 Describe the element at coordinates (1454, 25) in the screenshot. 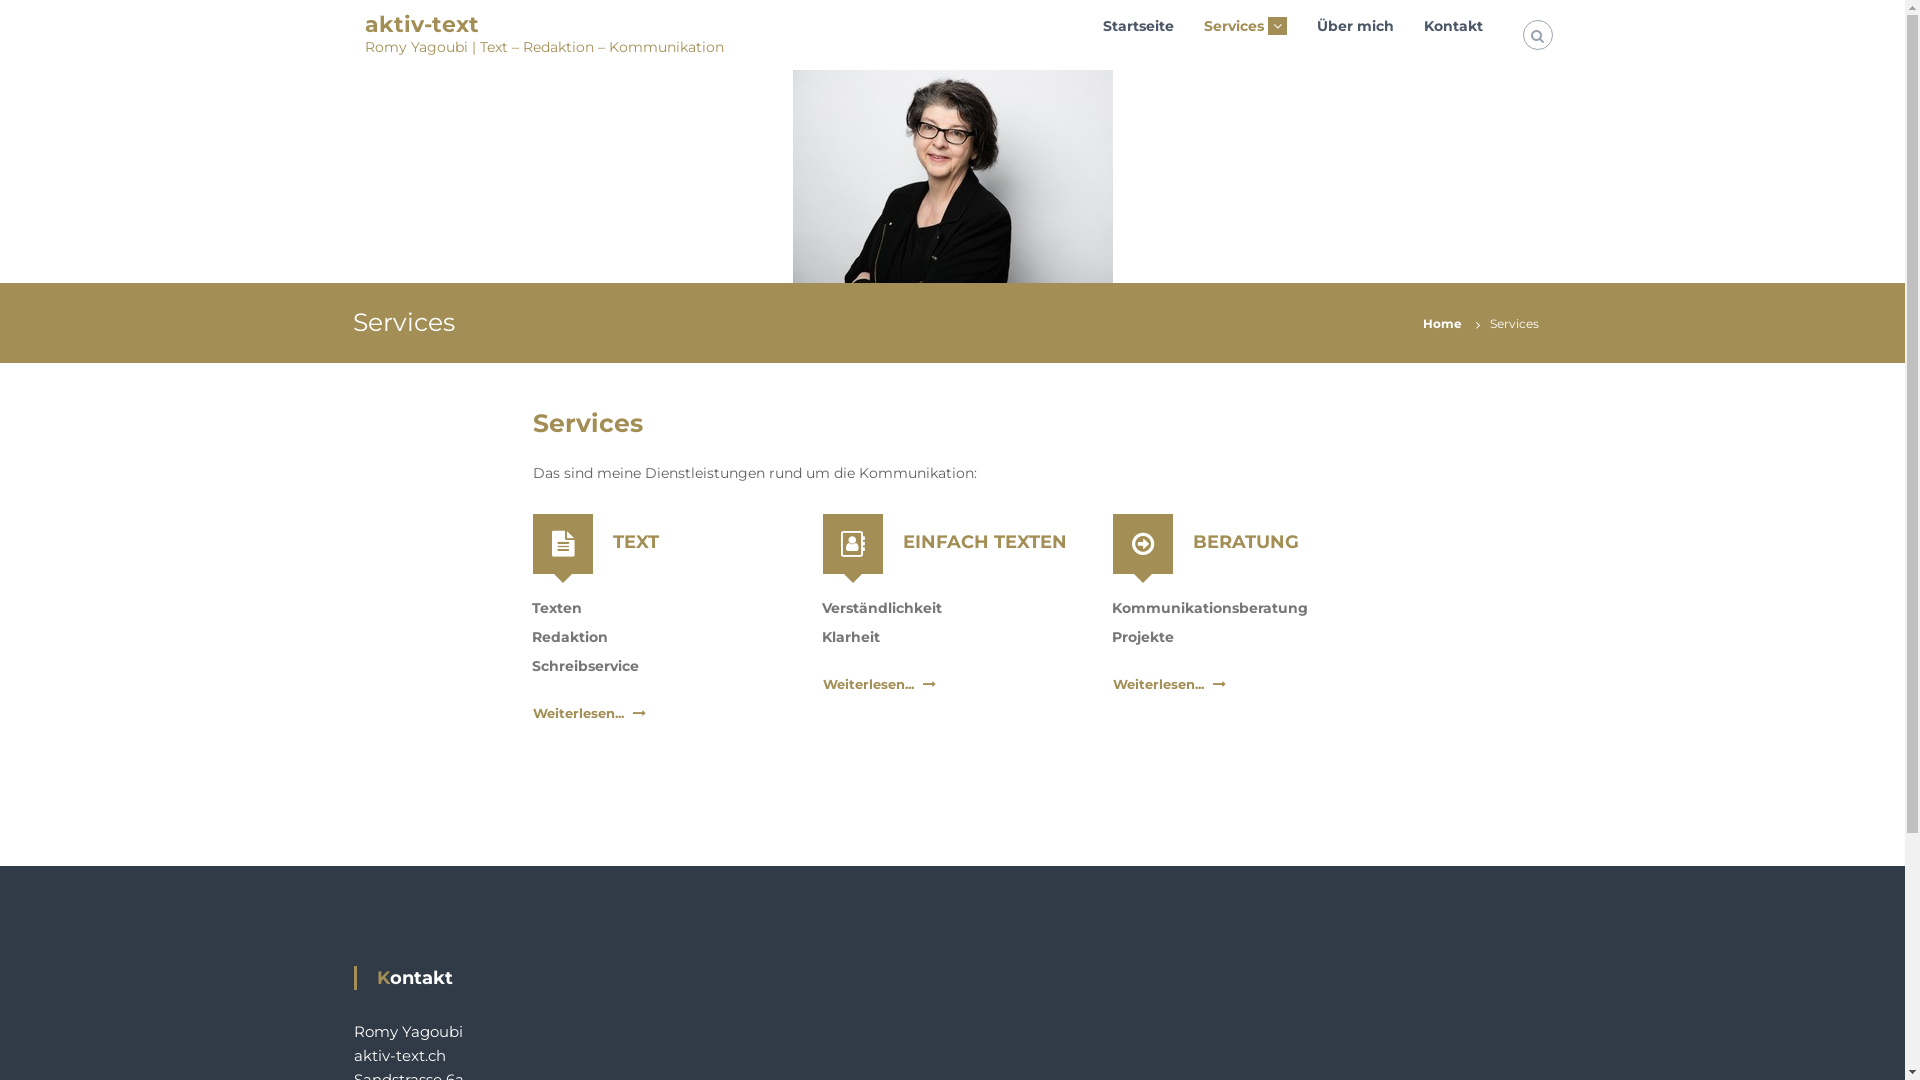

I see `Kontakt` at that location.